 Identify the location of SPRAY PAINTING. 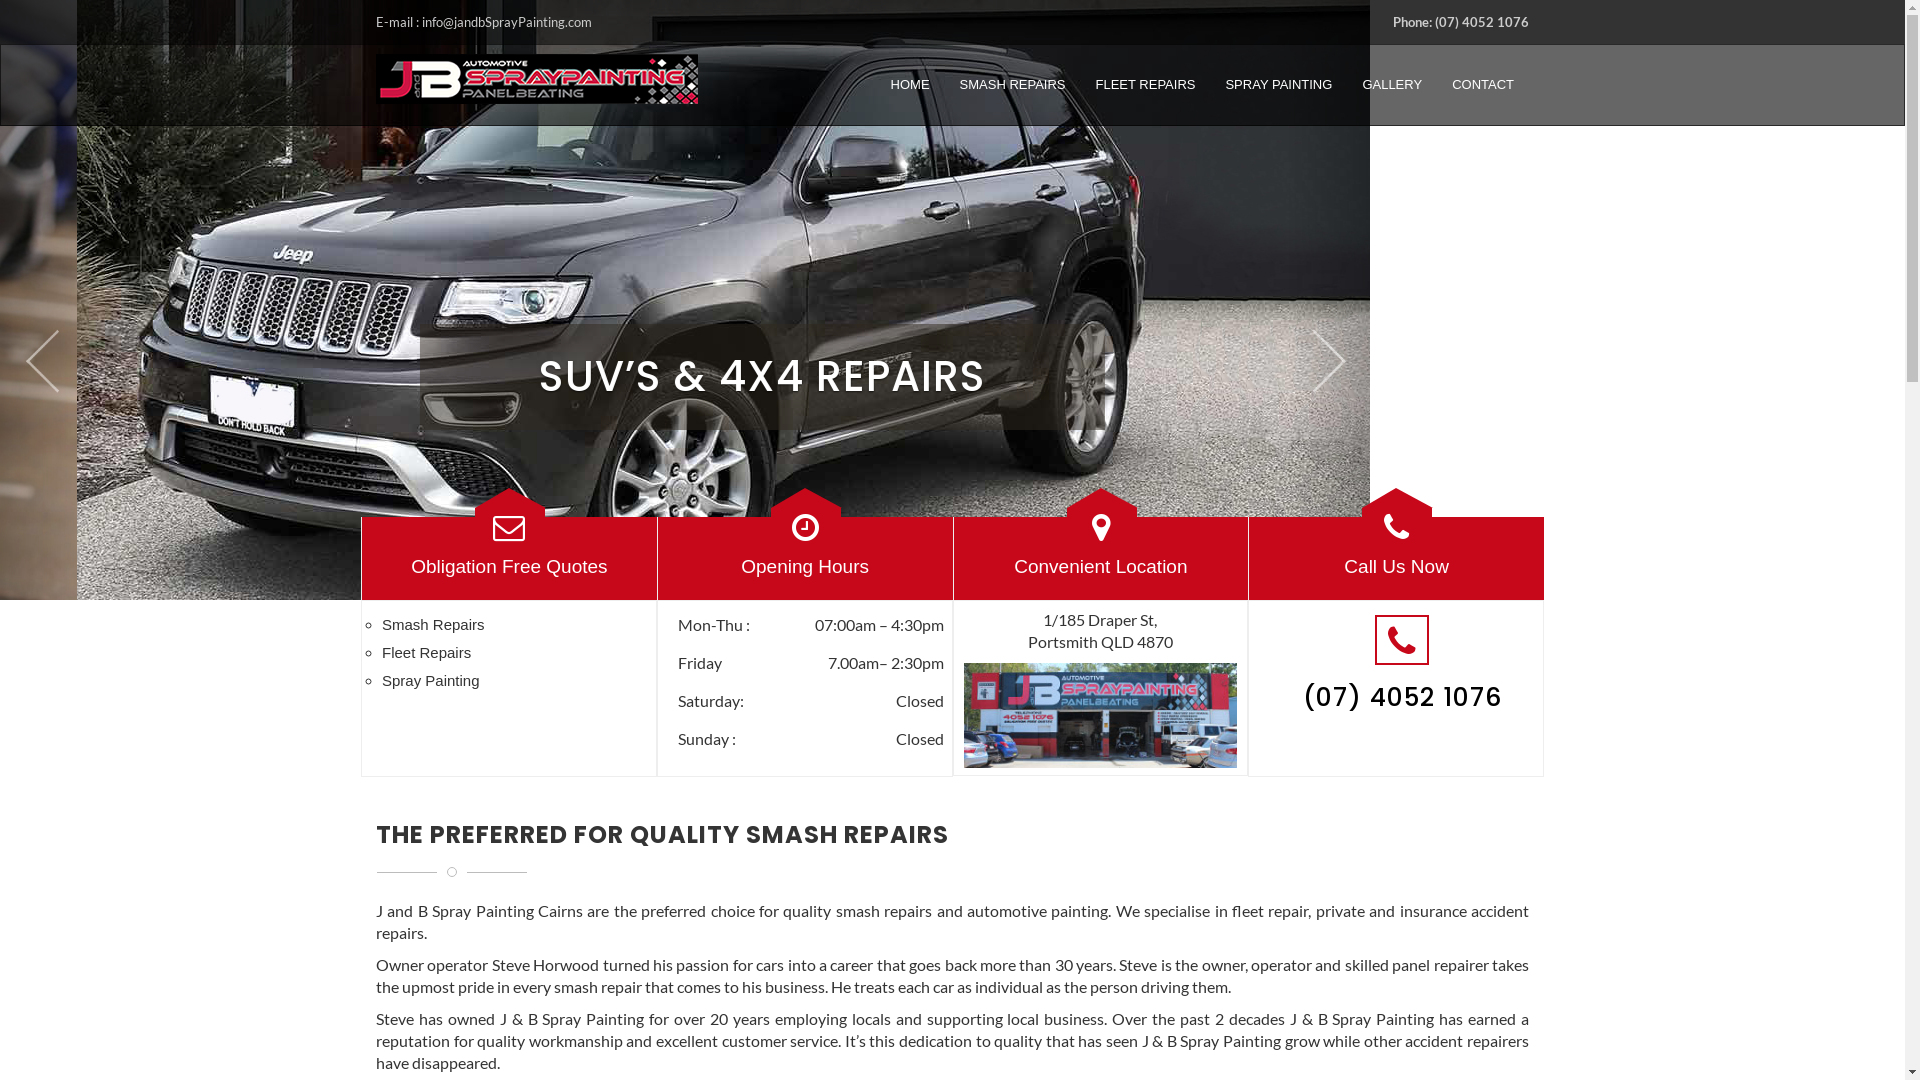
(1278, 85).